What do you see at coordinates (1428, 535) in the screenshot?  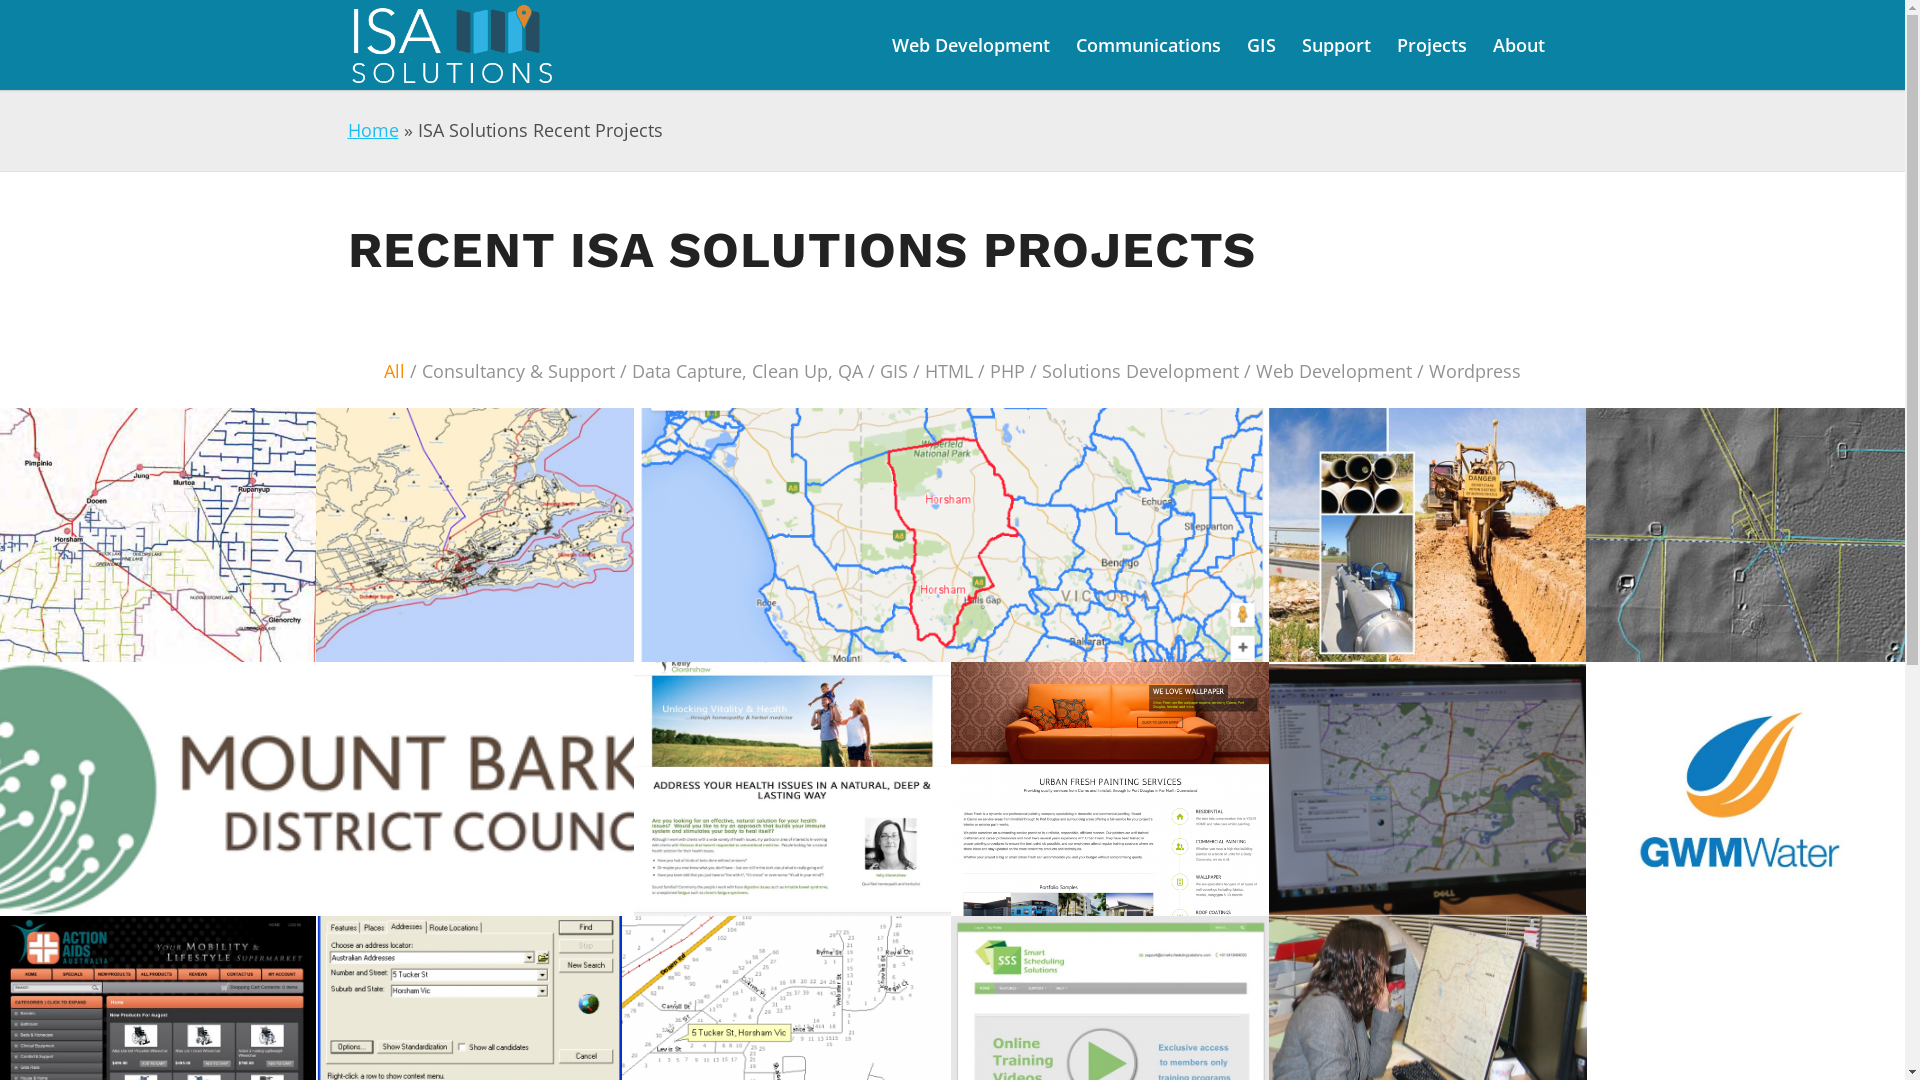 I see `wimmera_mallee_pipeline` at bounding box center [1428, 535].